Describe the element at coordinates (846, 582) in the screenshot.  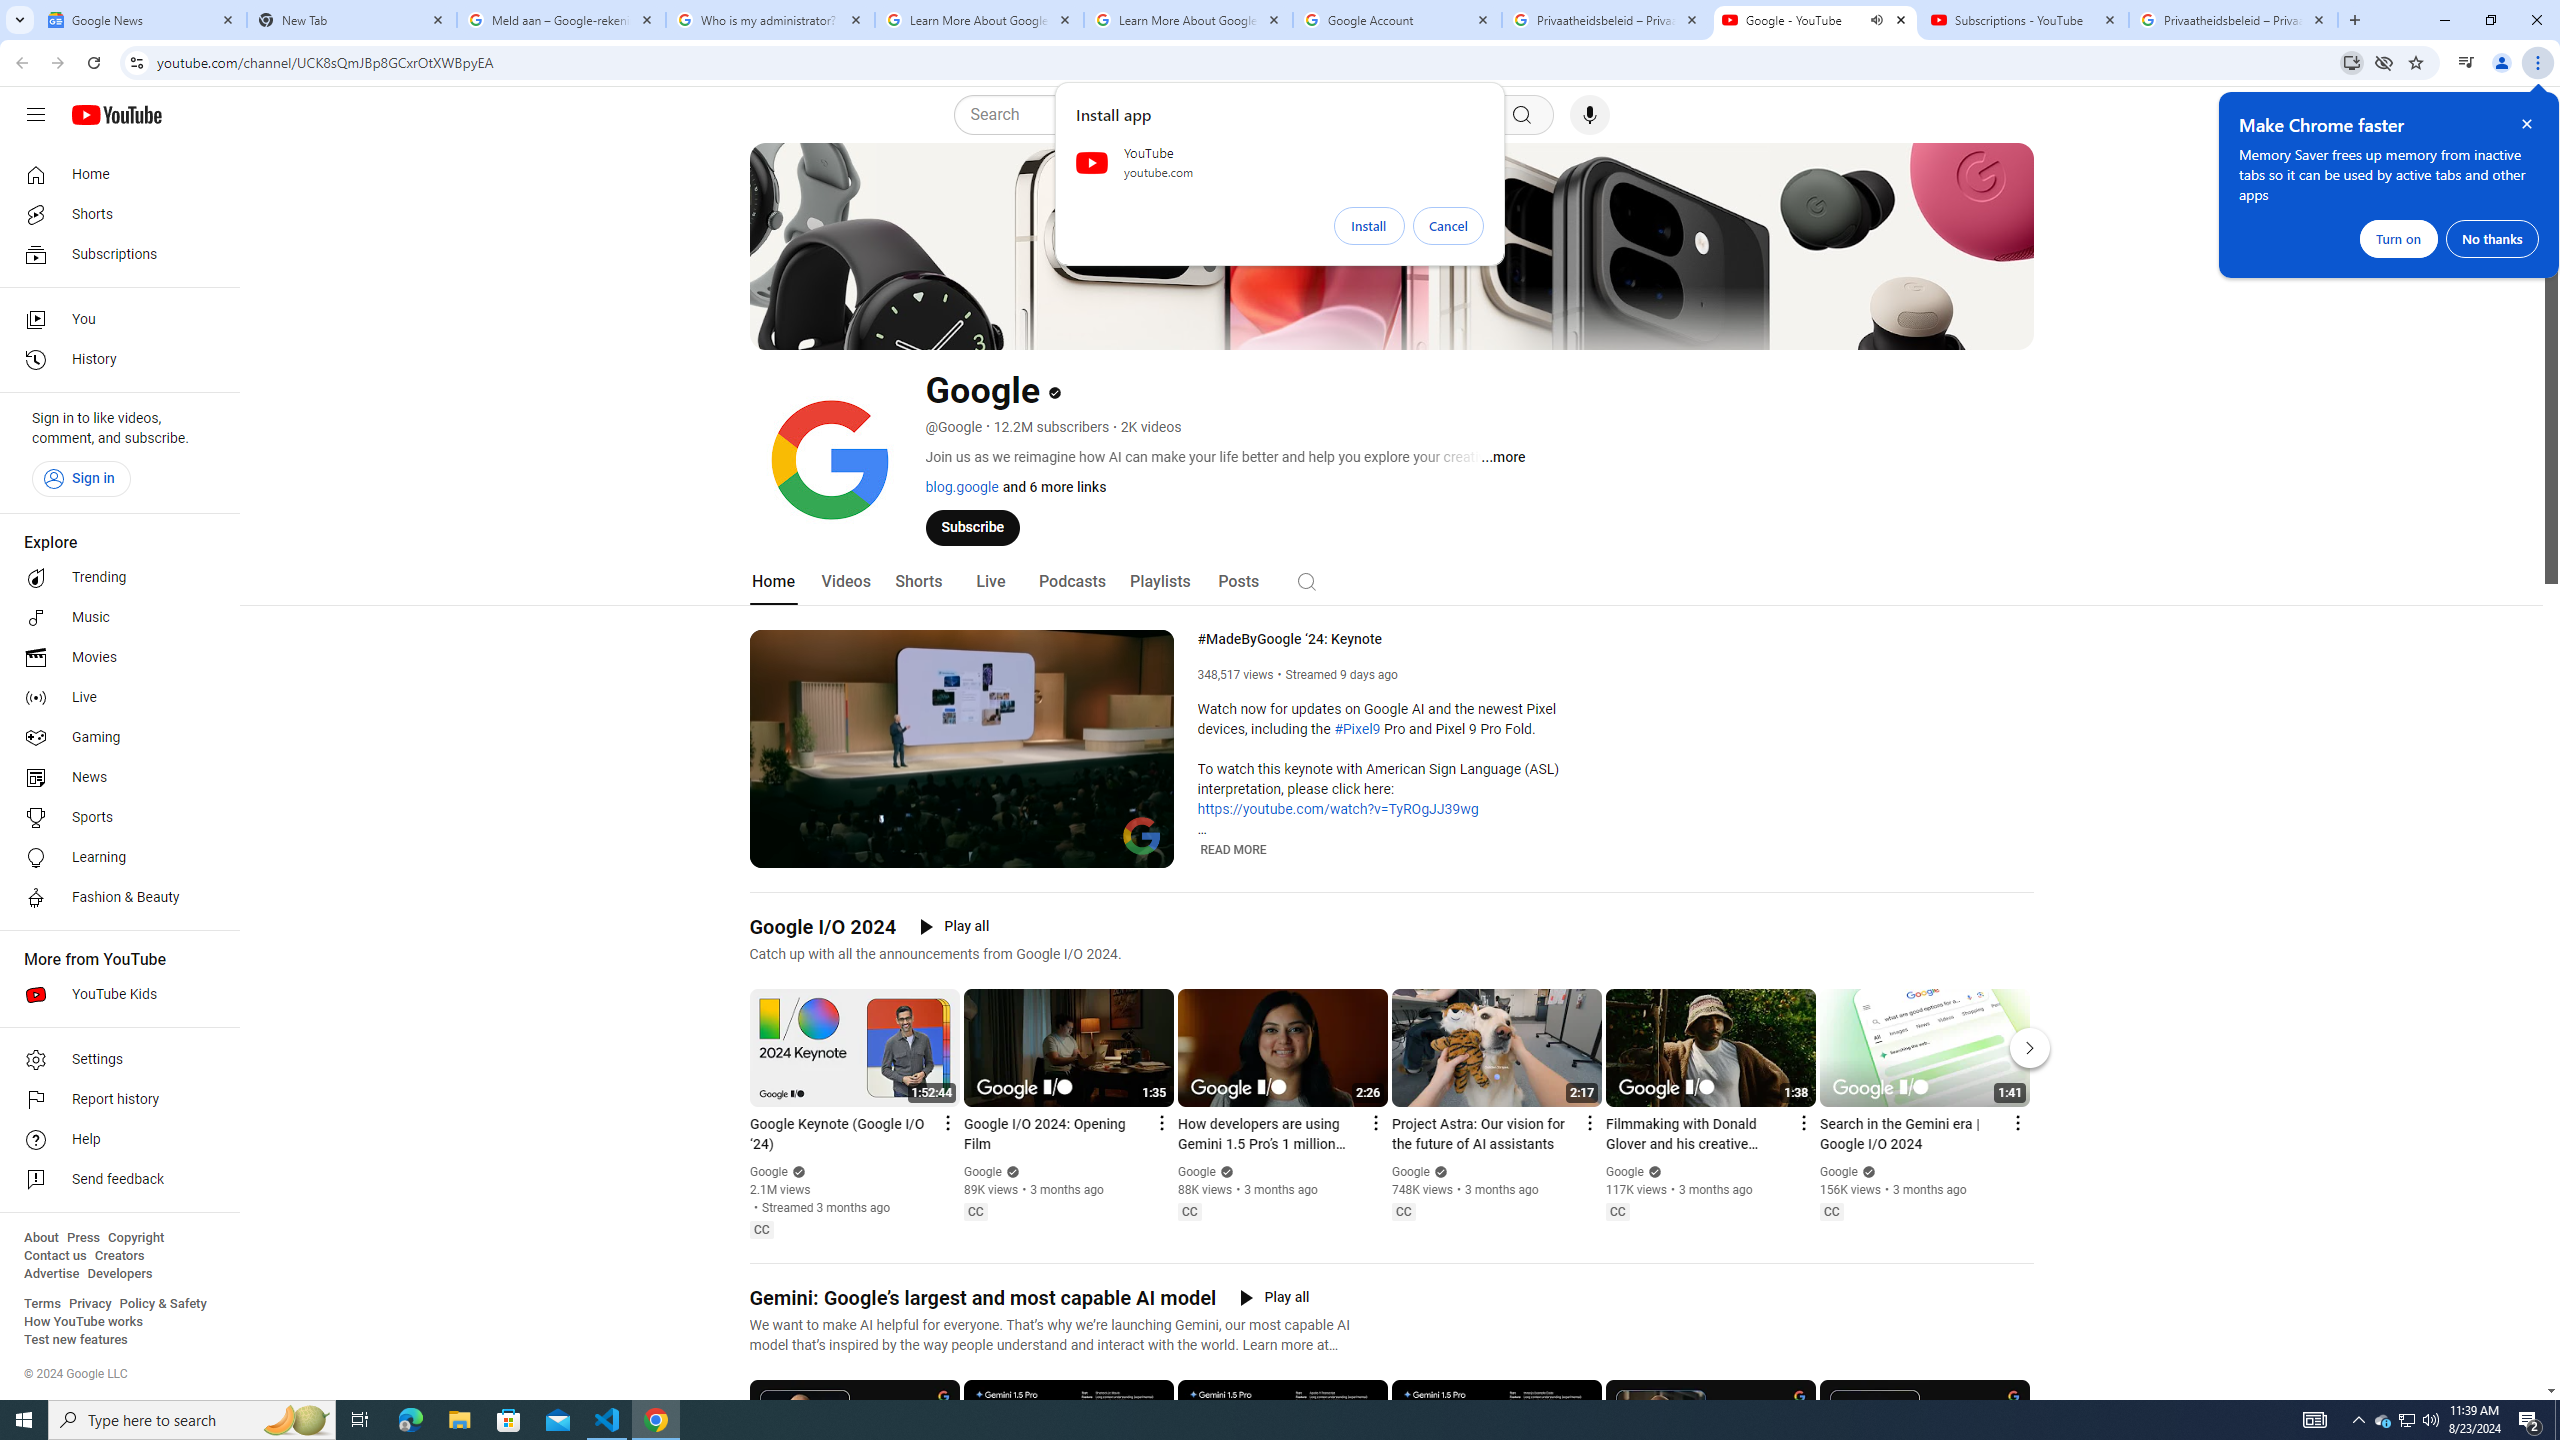
I see `Videos` at that location.